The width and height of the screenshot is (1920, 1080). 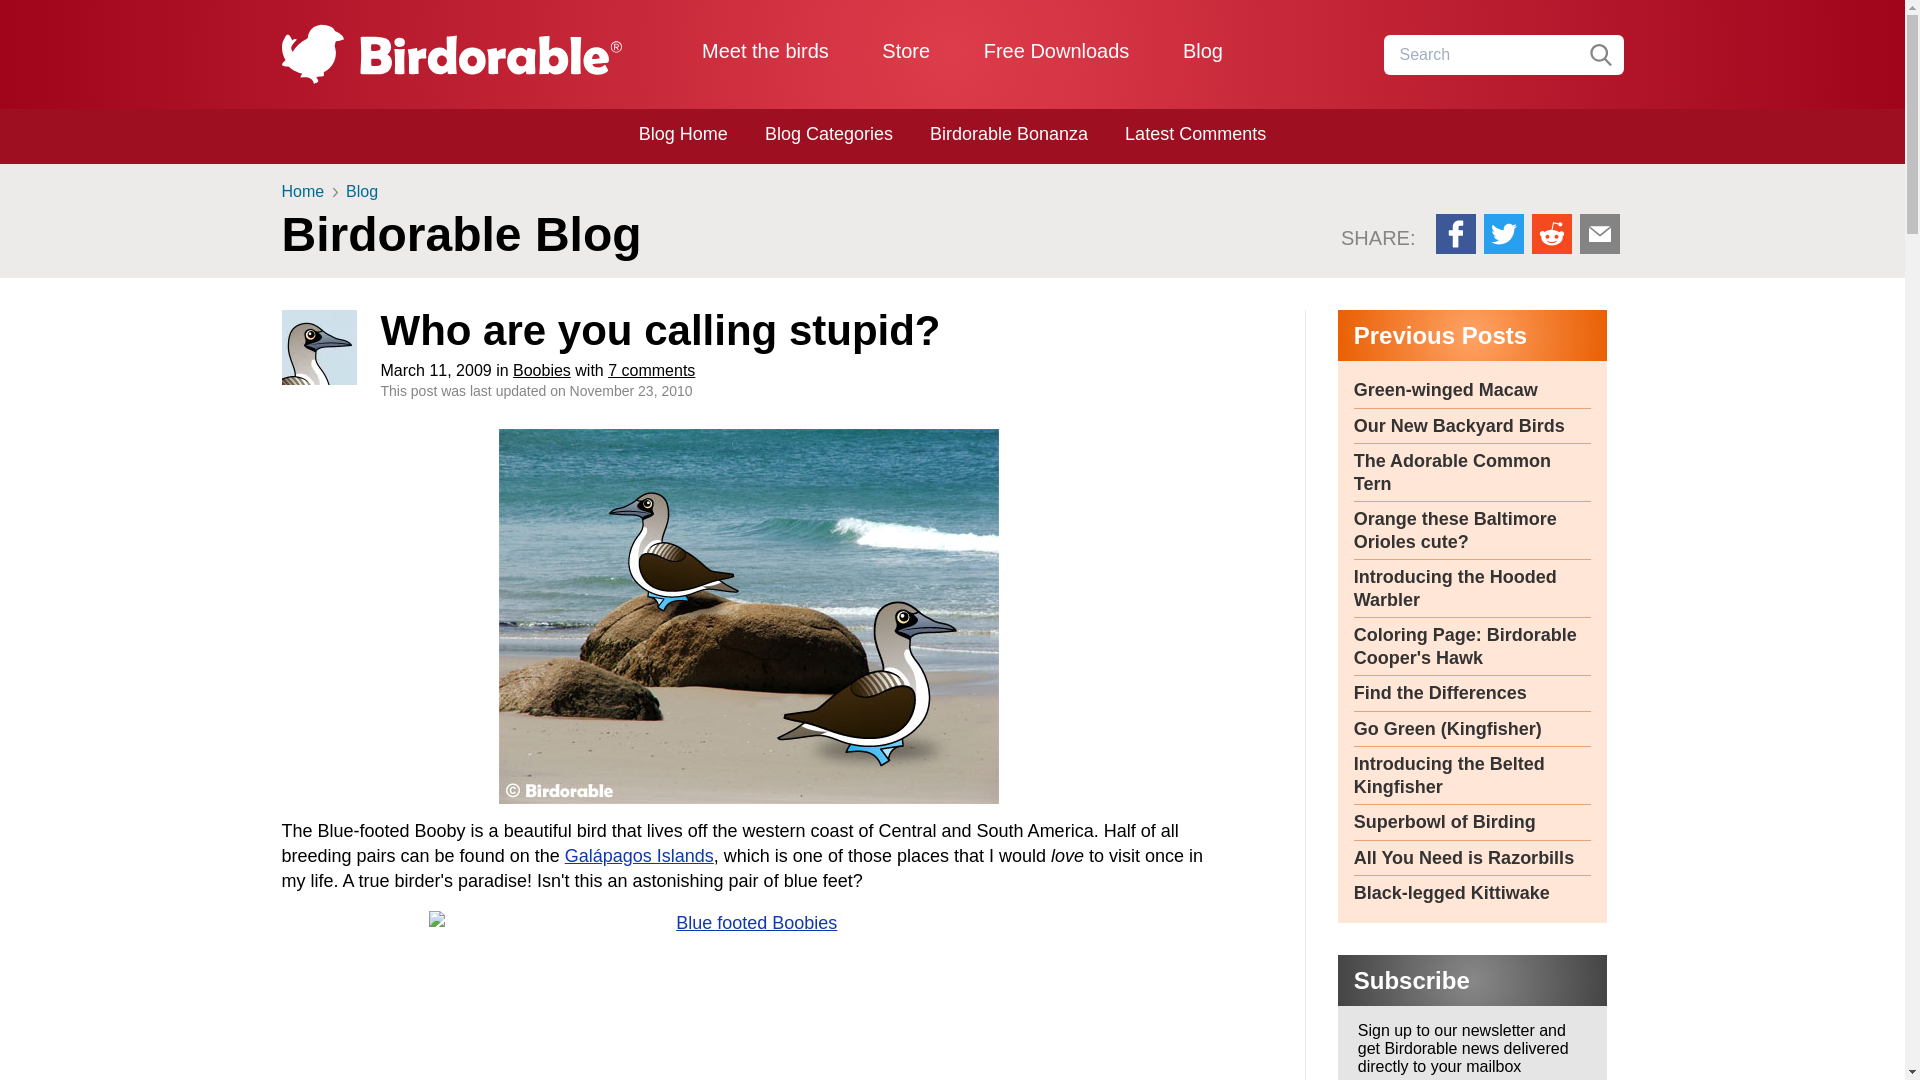 I want to click on Meet the birds, so click(x=766, y=50).